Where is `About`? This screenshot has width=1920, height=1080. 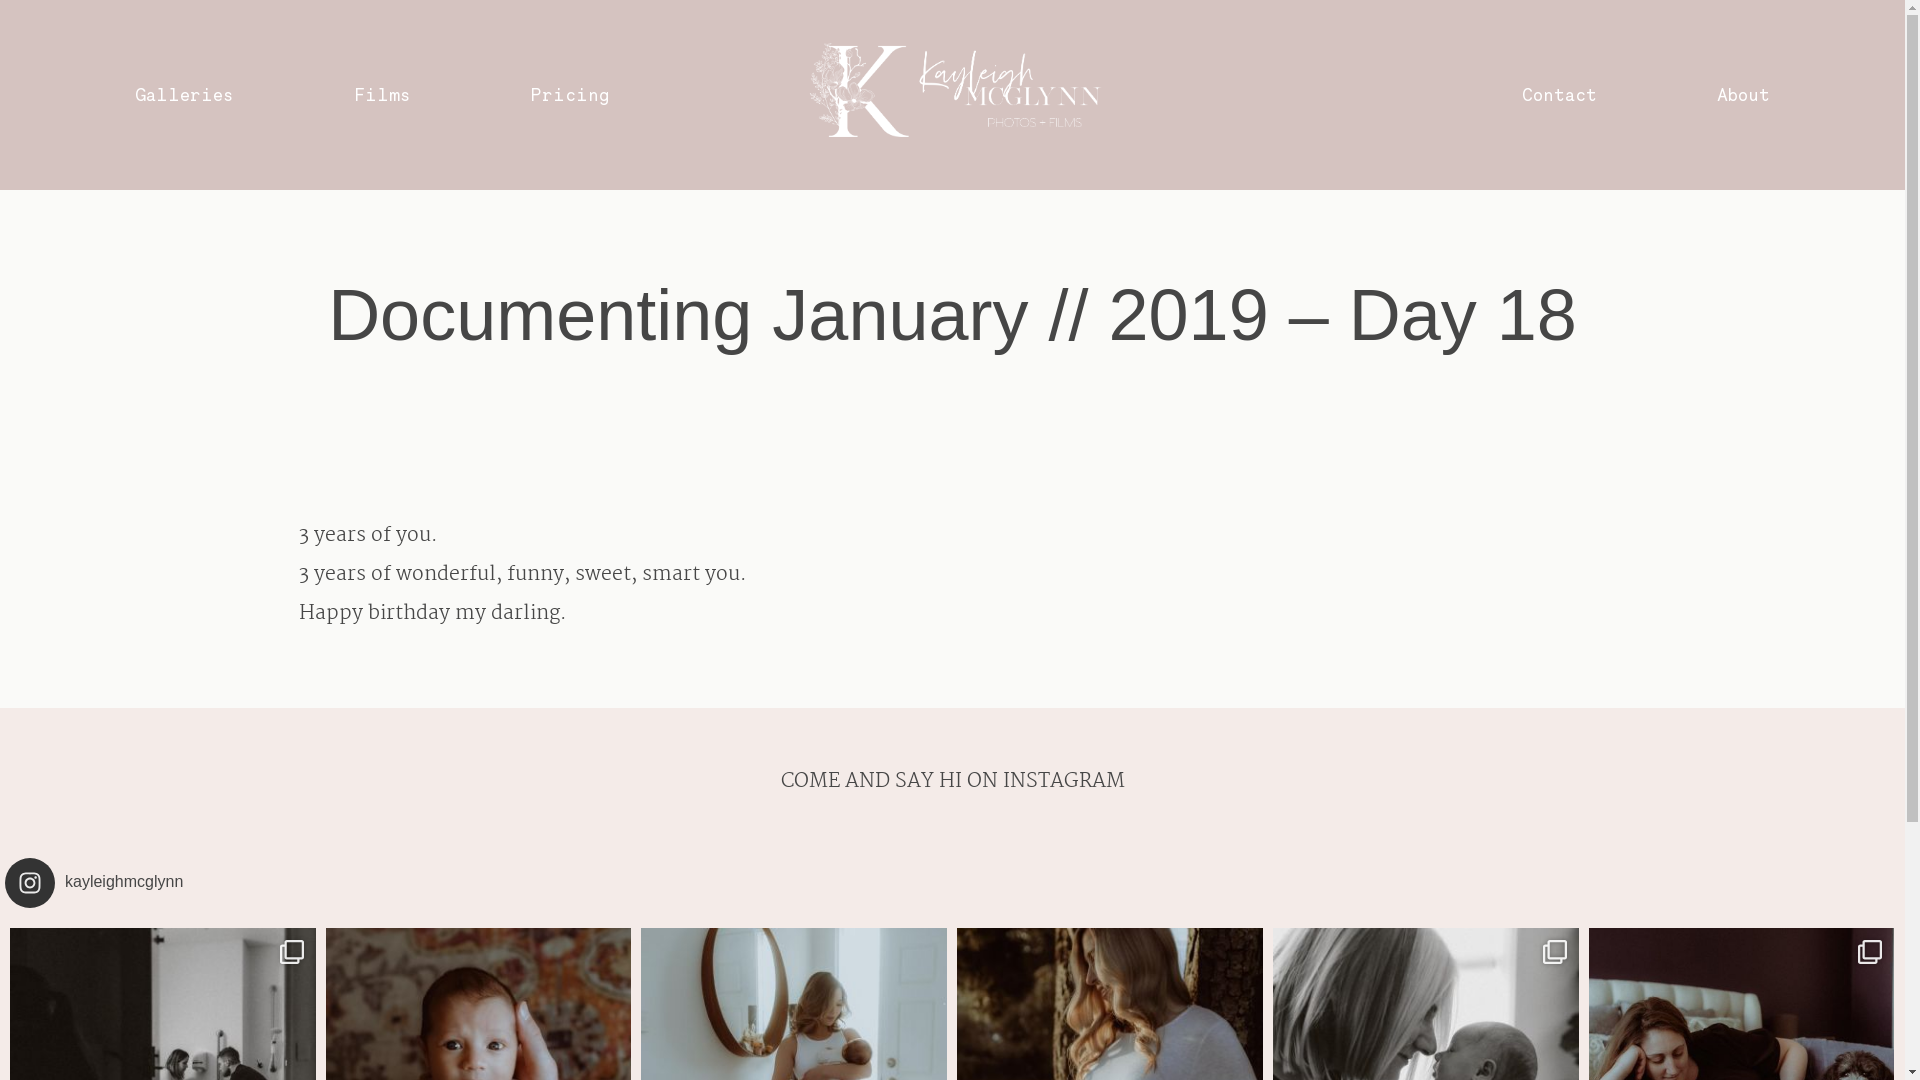 About is located at coordinates (1744, 95).